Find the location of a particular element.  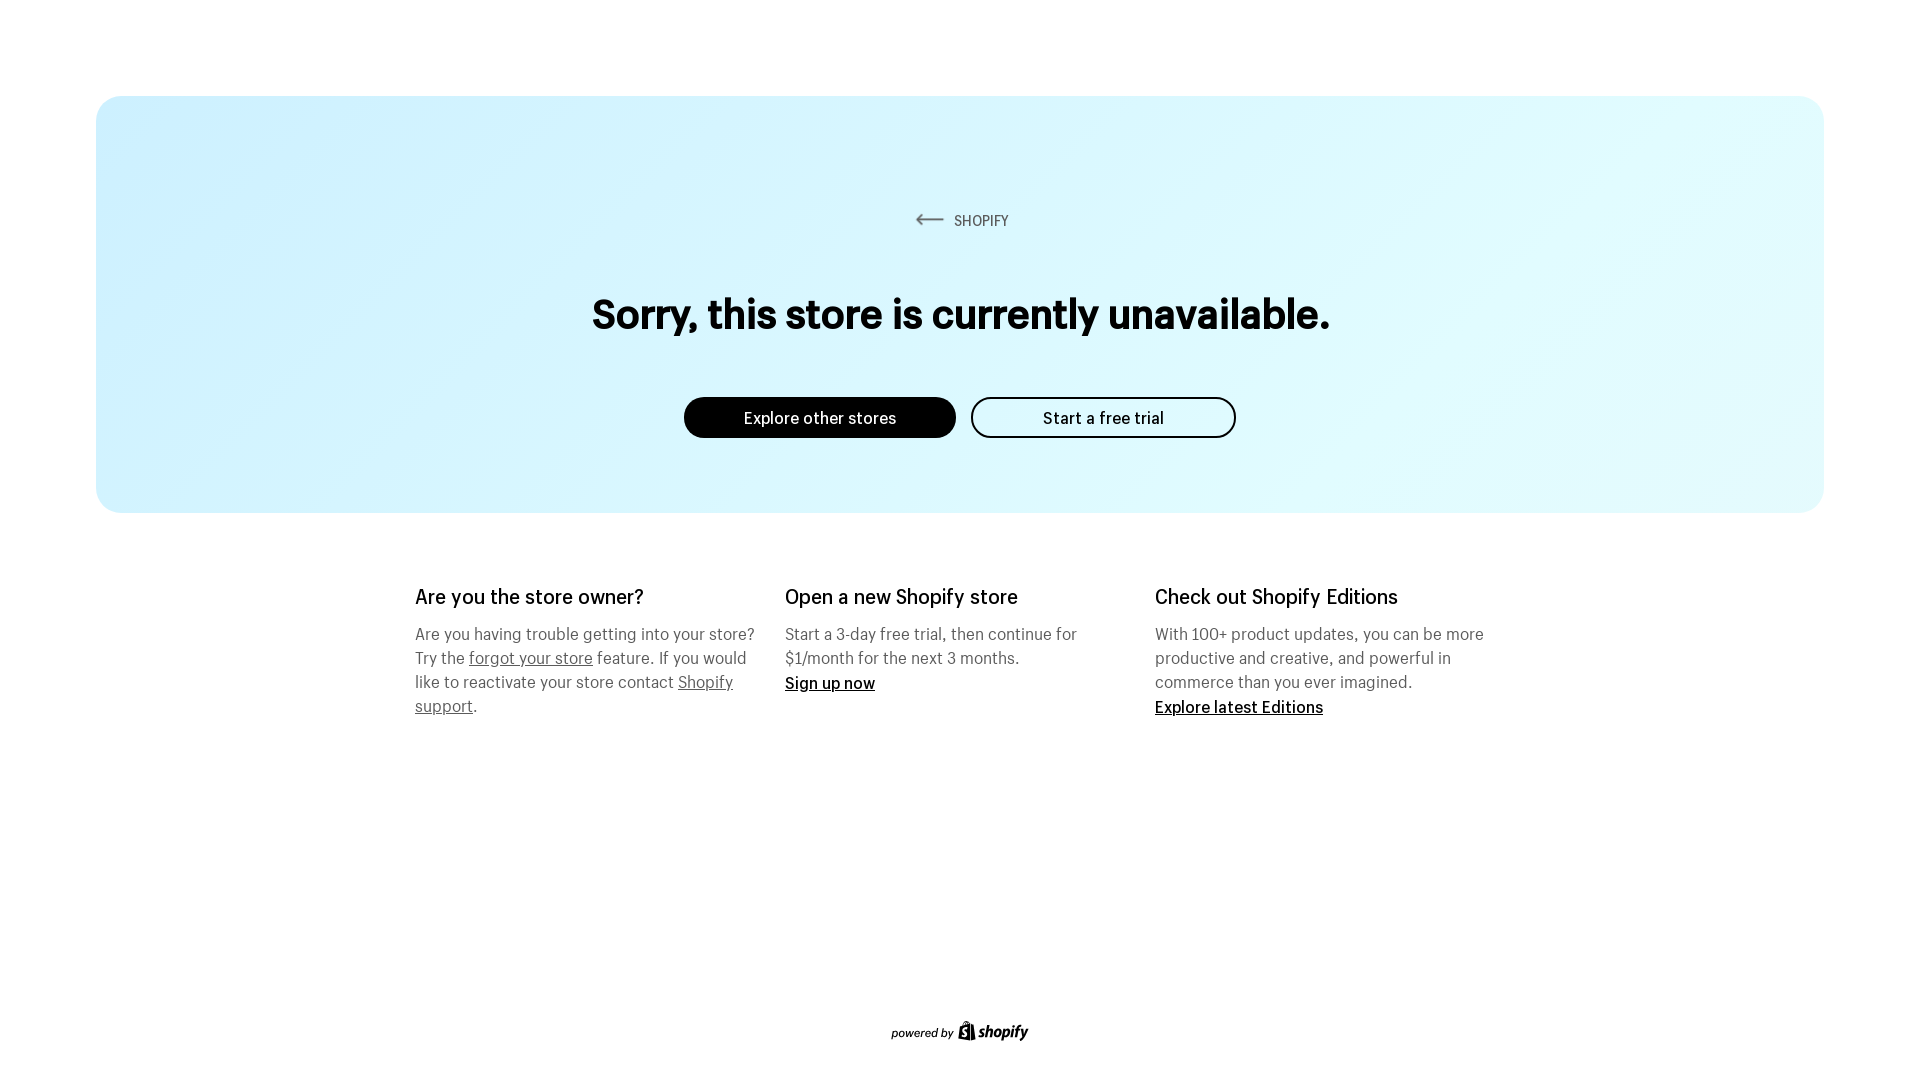

Start a free trial is located at coordinates (1104, 418).